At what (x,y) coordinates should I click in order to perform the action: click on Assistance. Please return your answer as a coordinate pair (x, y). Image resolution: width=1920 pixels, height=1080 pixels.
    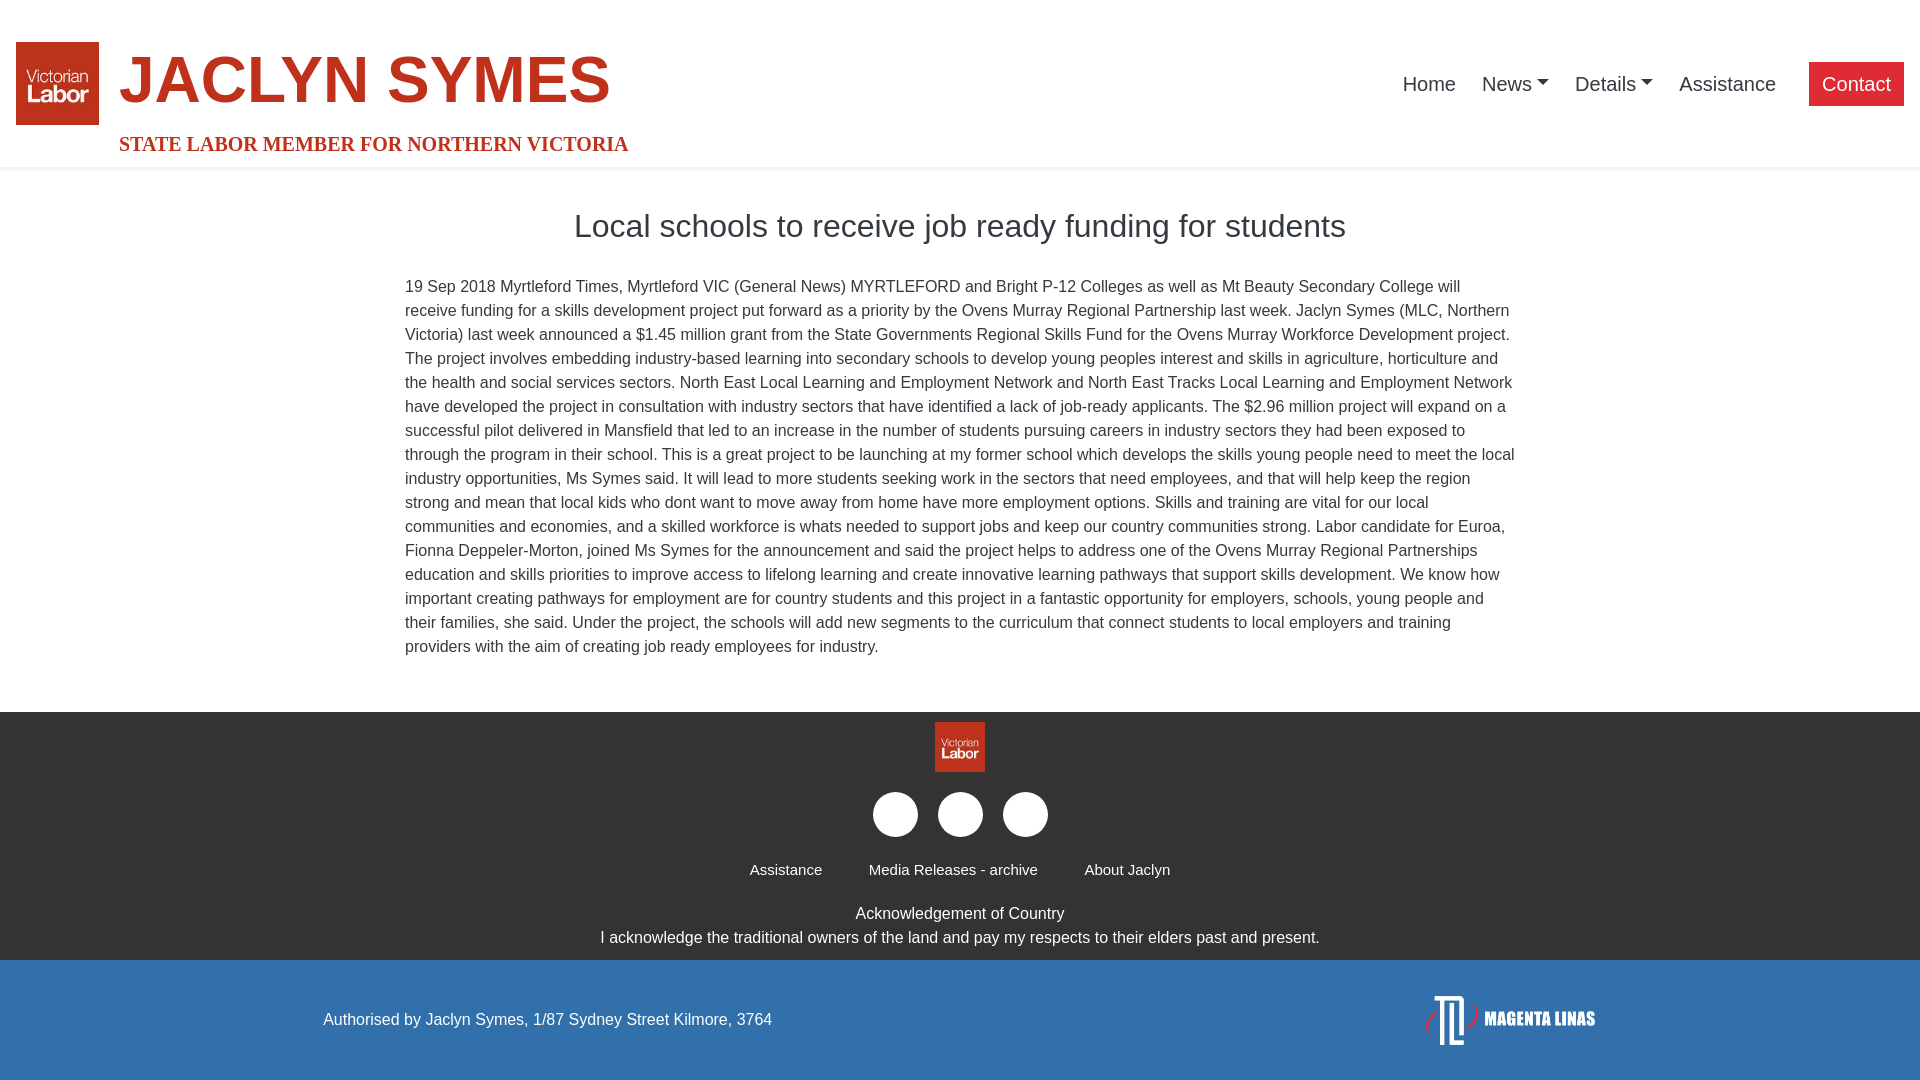
    Looking at the image, I should click on (786, 870).